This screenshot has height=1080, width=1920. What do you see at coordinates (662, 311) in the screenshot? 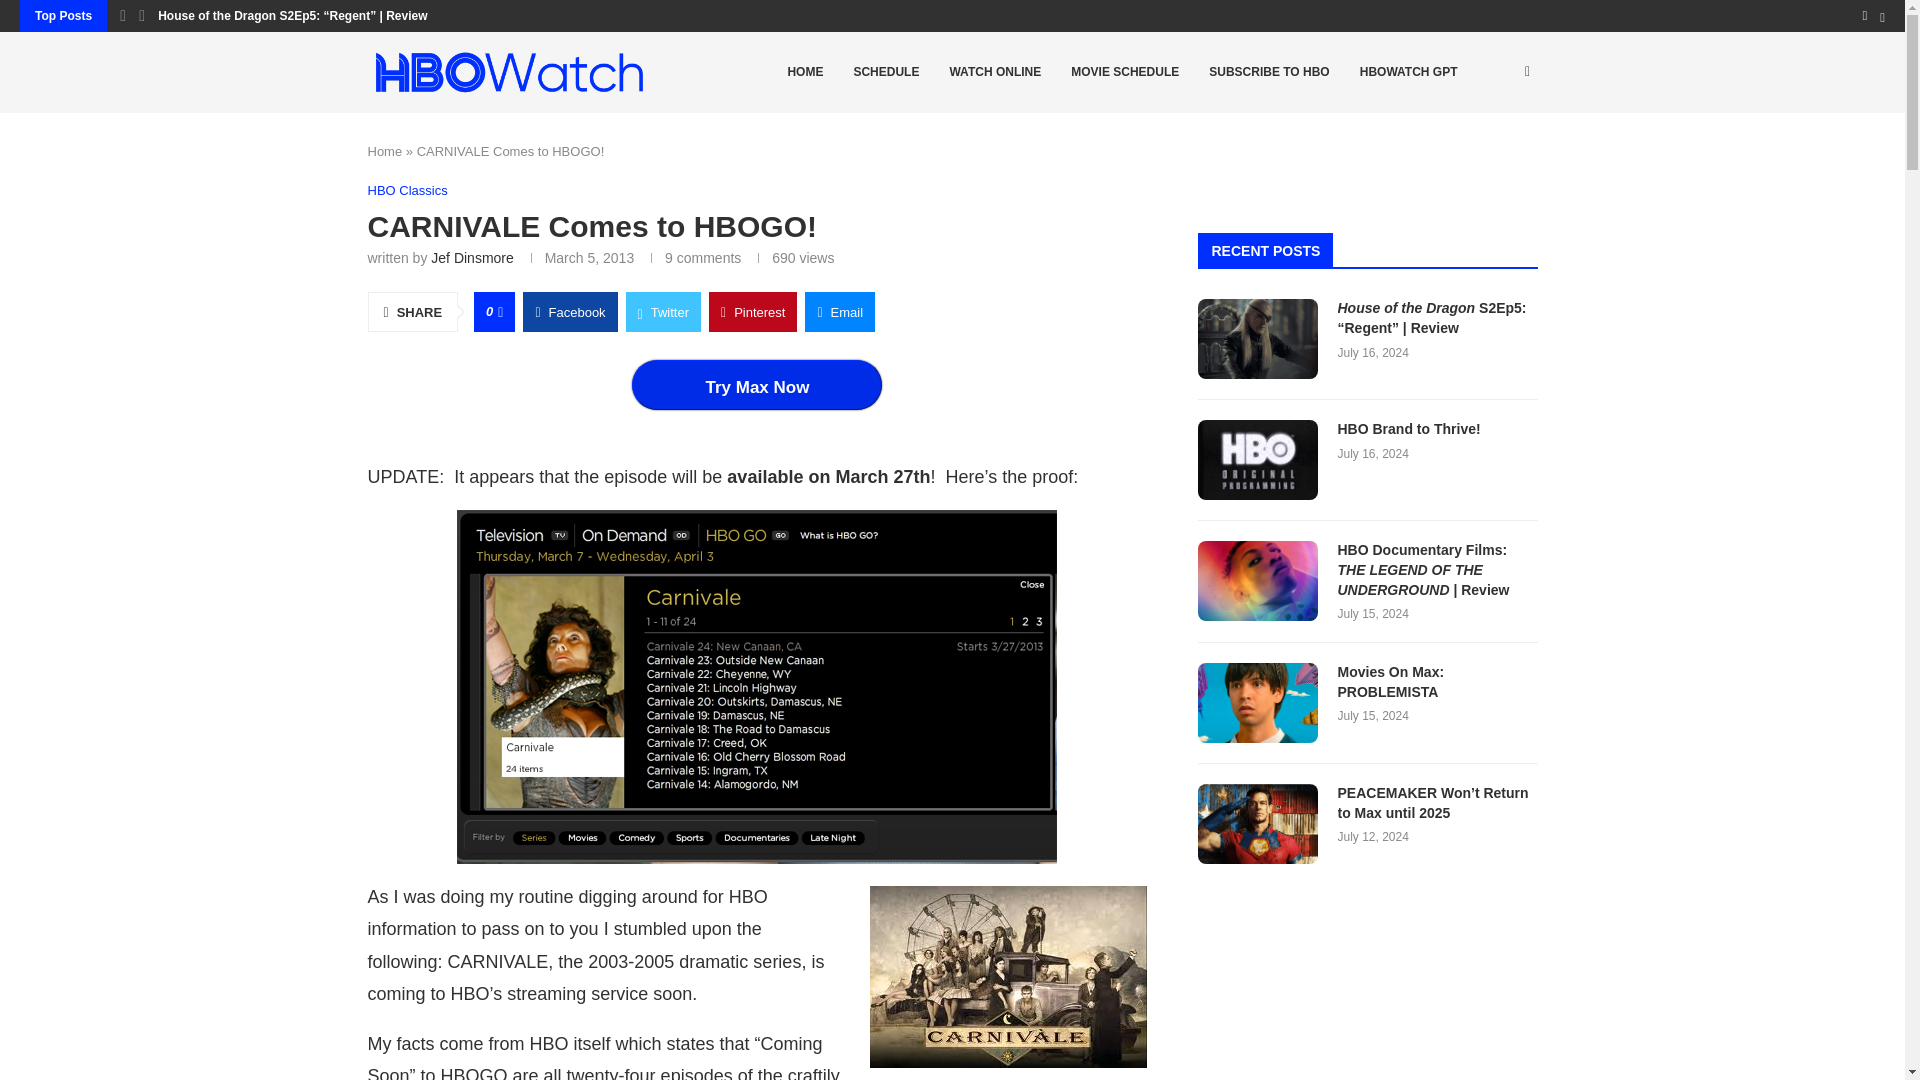
I see `Twitter` at bounding box center [662, 311].